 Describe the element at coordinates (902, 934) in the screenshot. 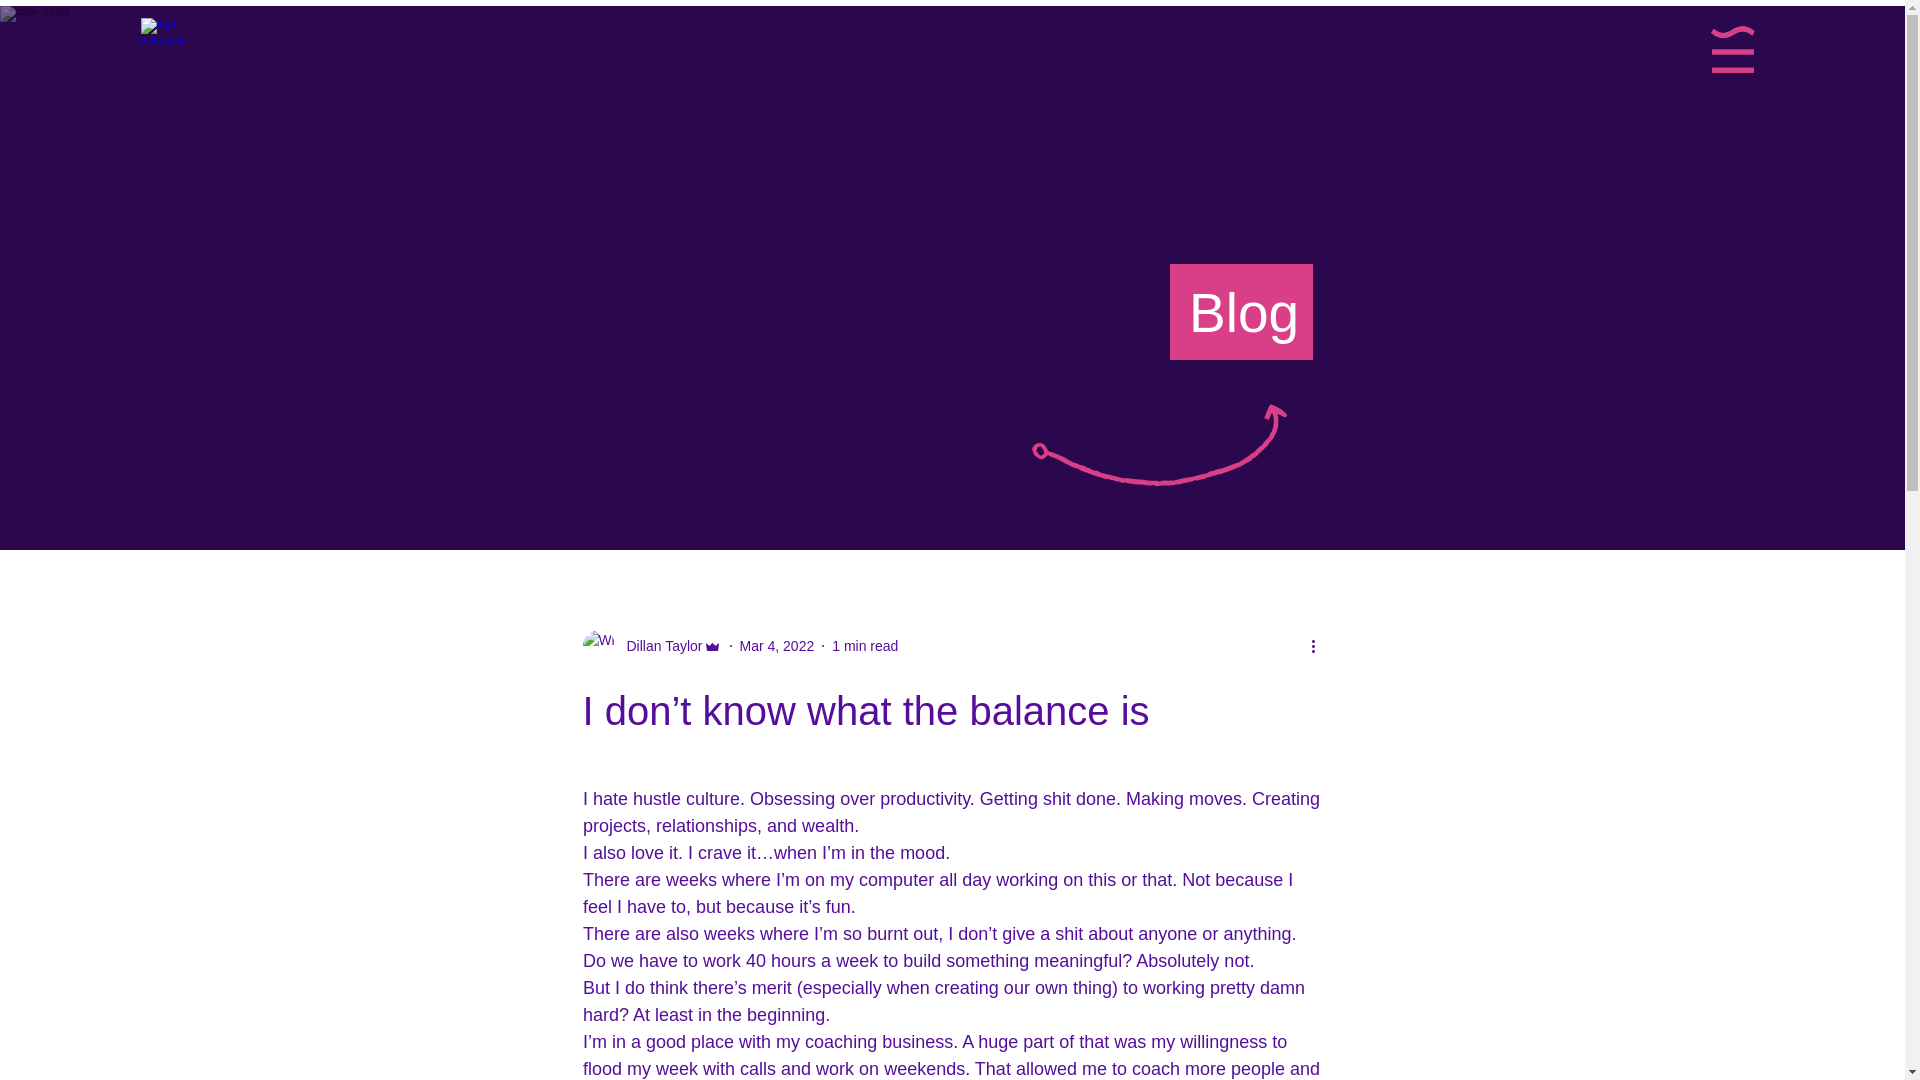

I see `burnt out` at that location.